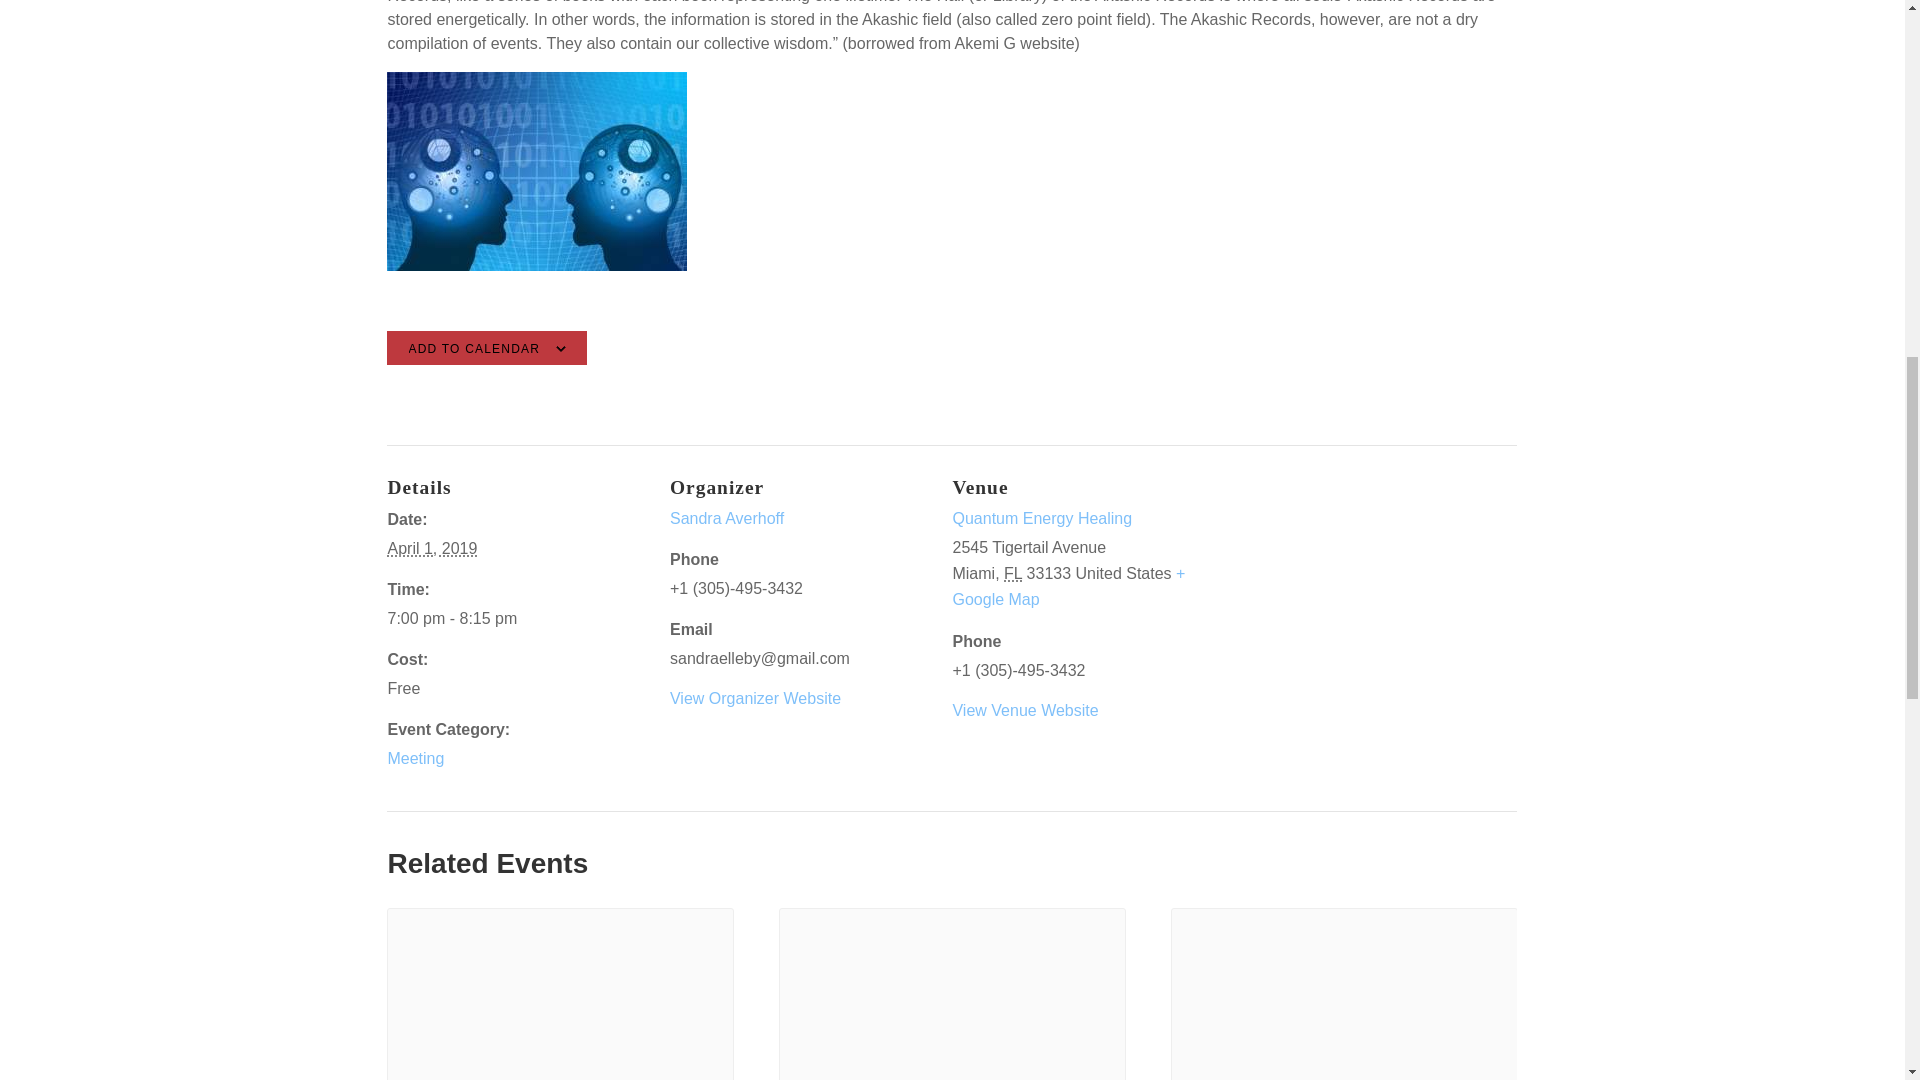 This screenshot has height=1080, width=1920. Describe the element at coordinates (516, 618) in the screenshot. I see `2019-04-01` at that location.